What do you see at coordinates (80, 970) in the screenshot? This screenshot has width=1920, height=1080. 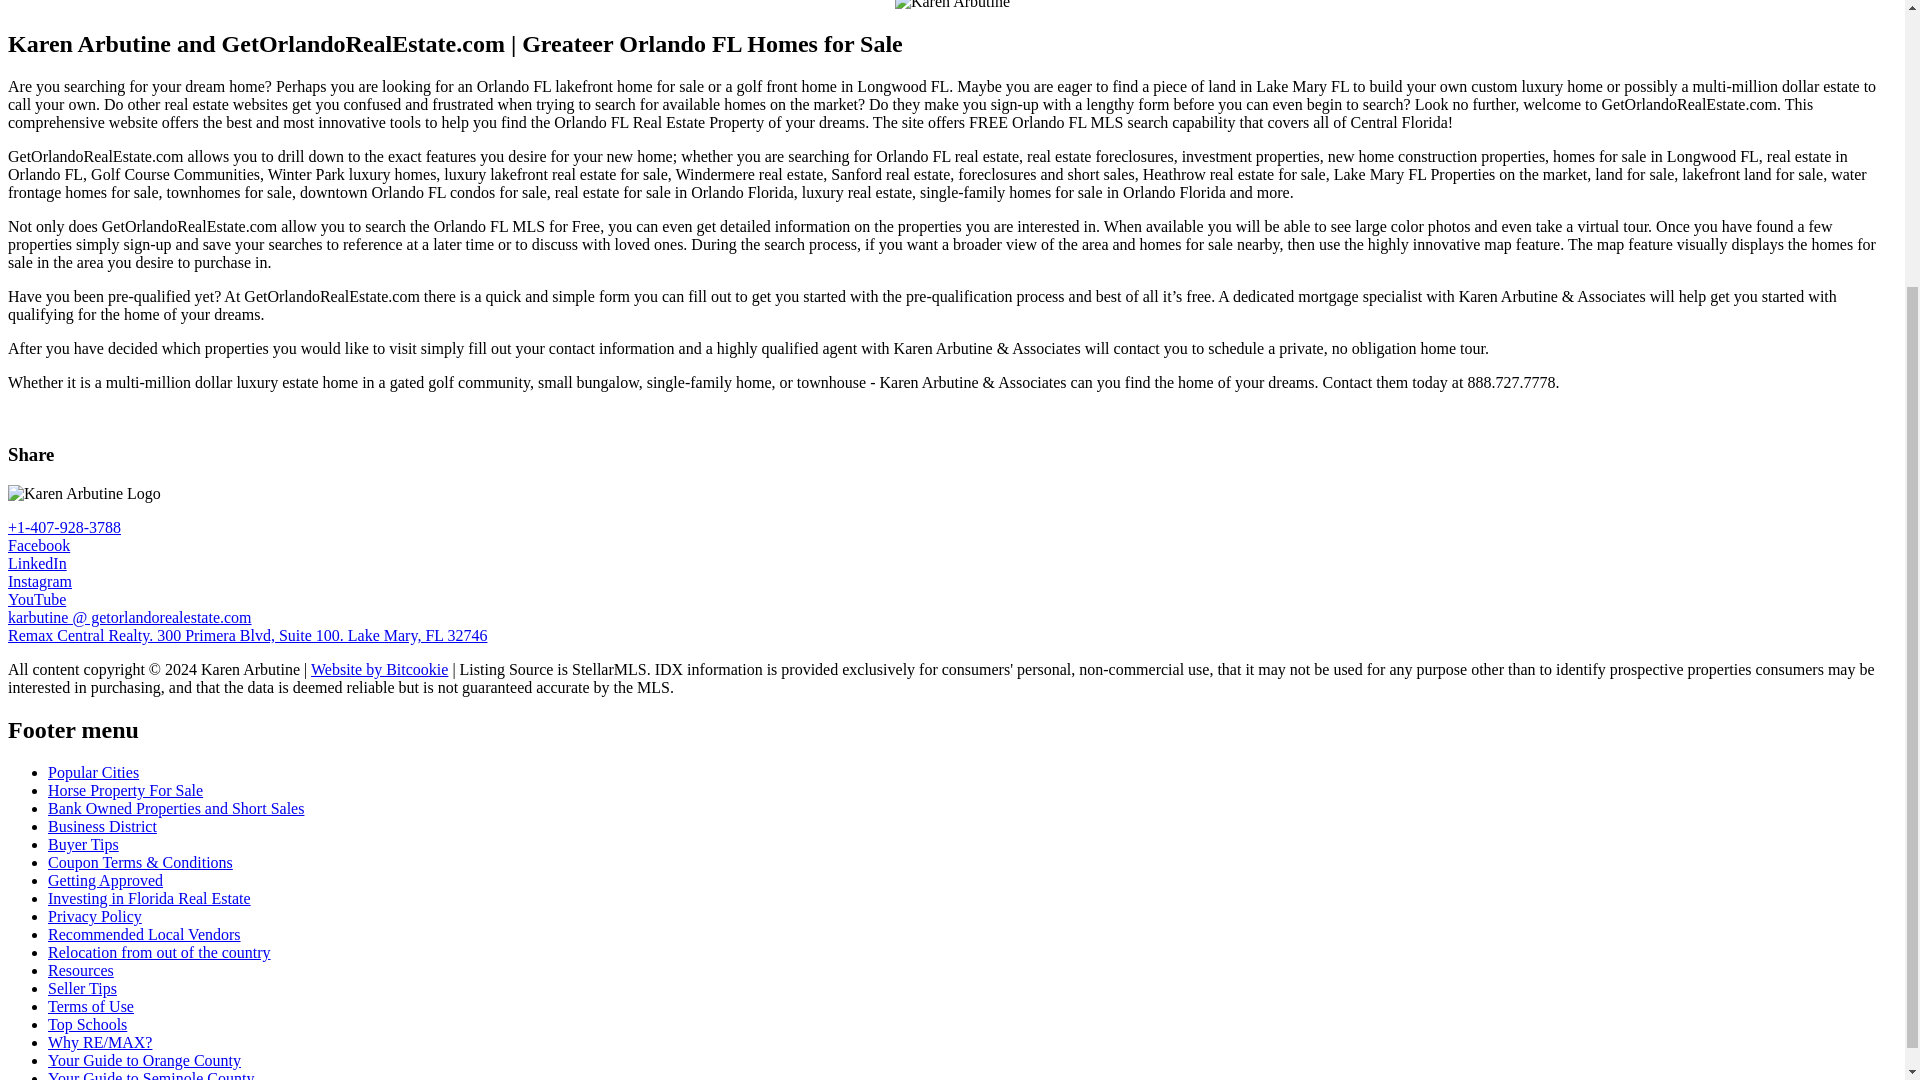 I see `Resources` at bounding box center [80, 970].